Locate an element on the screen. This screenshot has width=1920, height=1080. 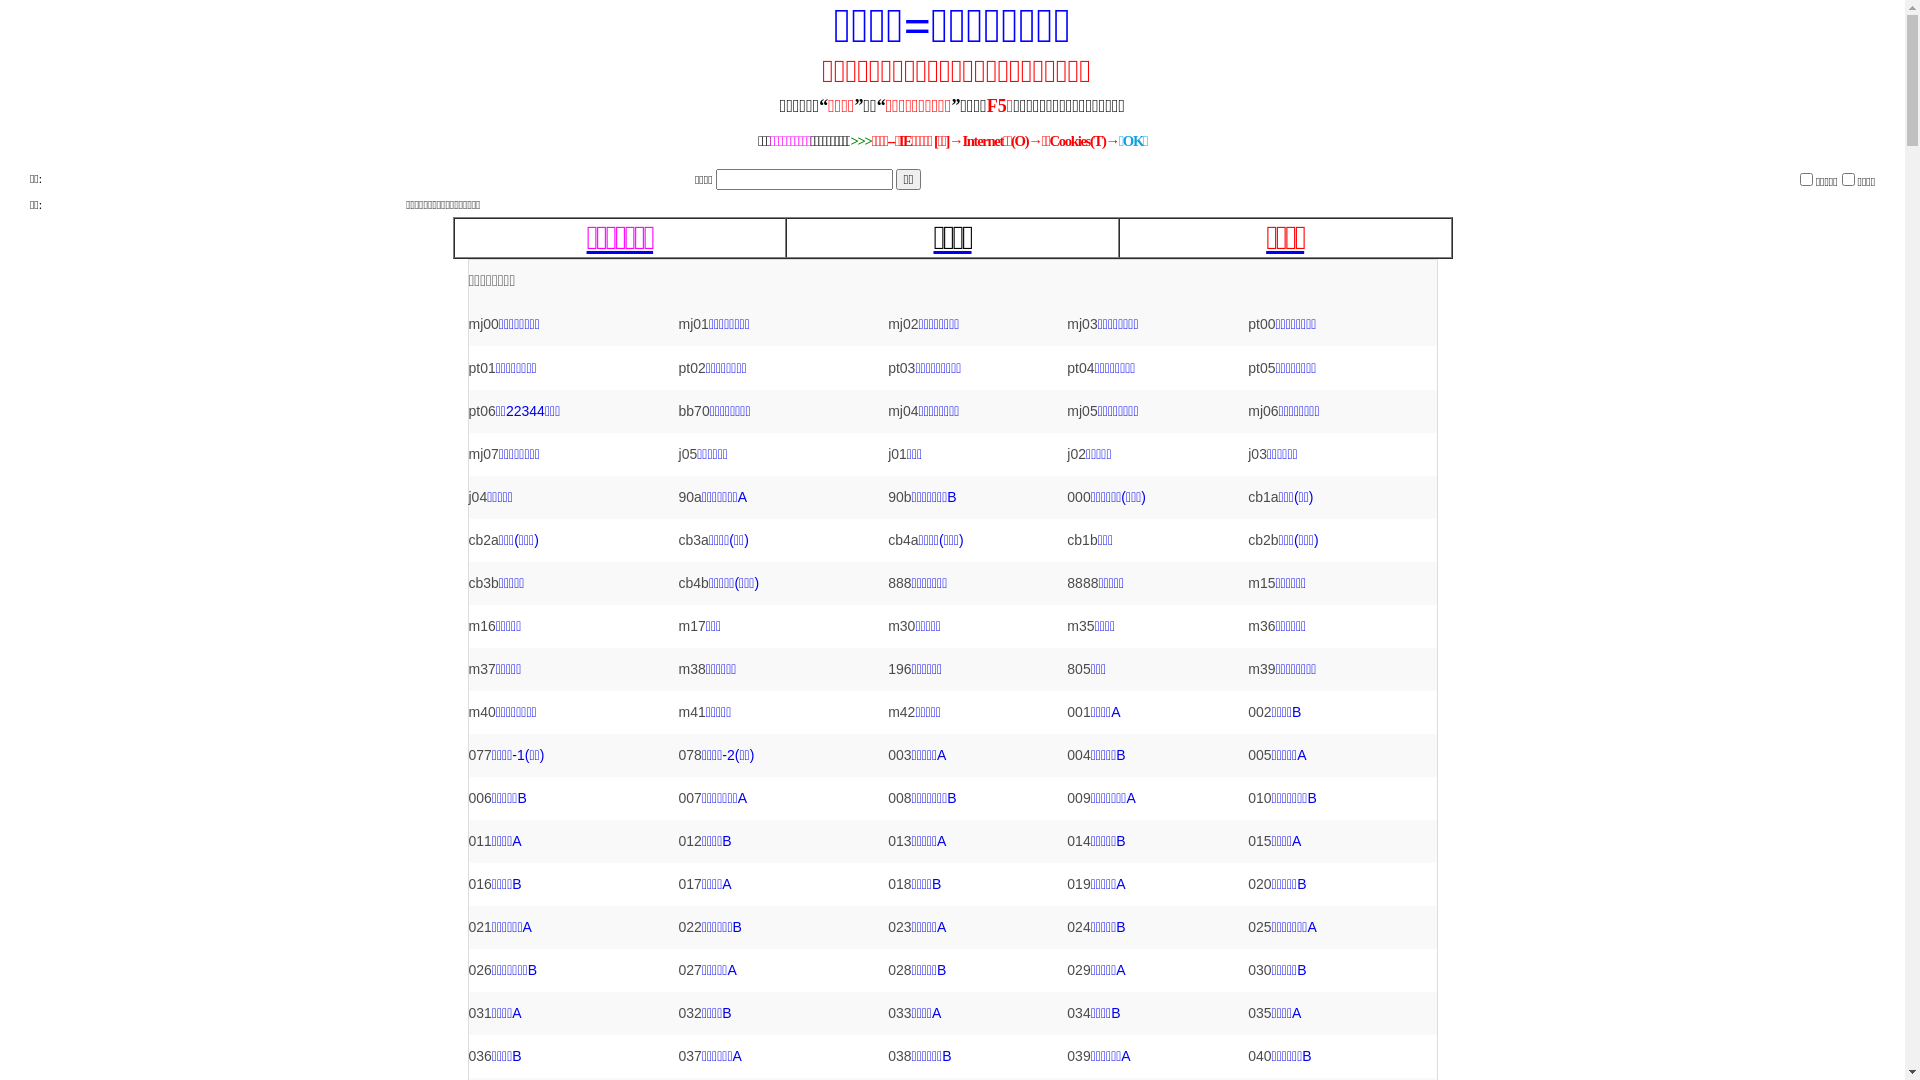
019 is located at coordinates (1078, 884).